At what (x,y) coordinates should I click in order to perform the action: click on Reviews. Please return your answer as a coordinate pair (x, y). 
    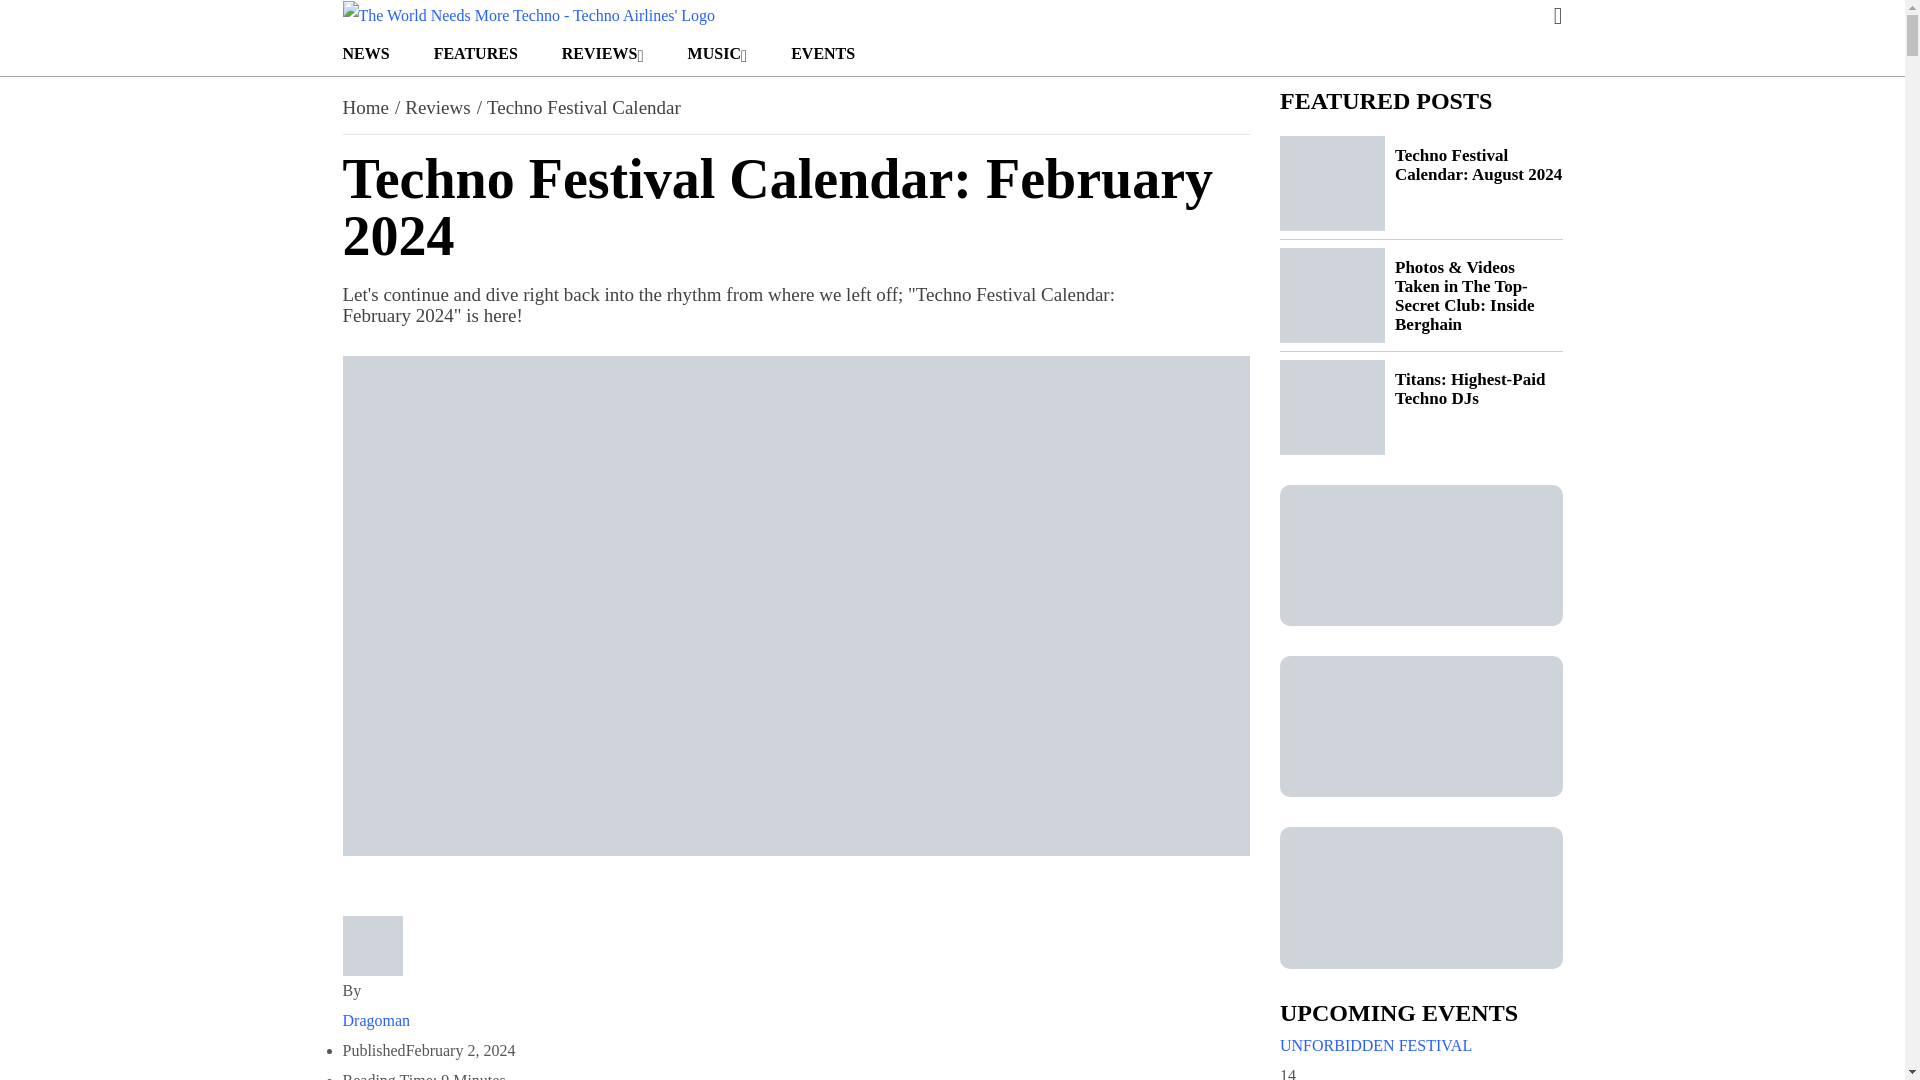
    Looking at the image, I should click on (438, 107).